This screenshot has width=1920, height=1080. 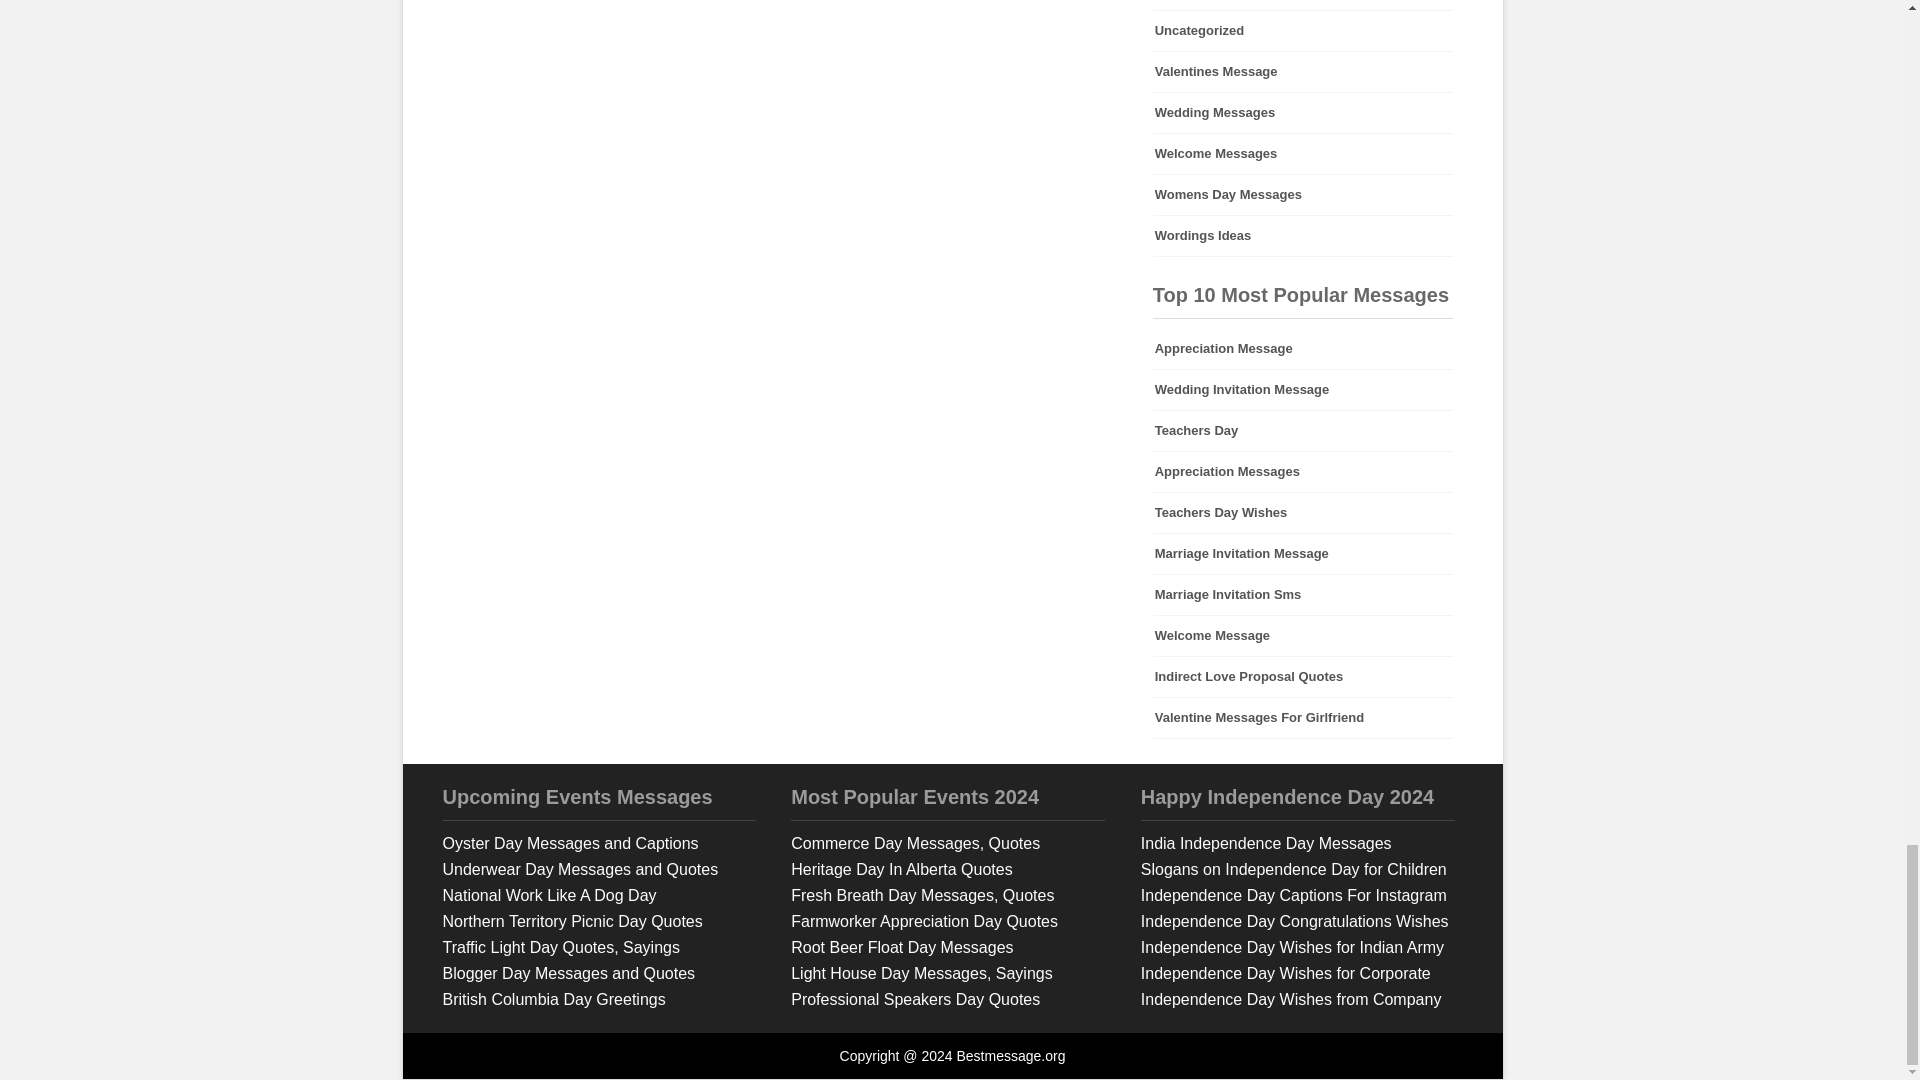 What do you see at coordinates (1303, 349) in the screenshot?
I see `appreciation message` at bounding box center [1303, 349].